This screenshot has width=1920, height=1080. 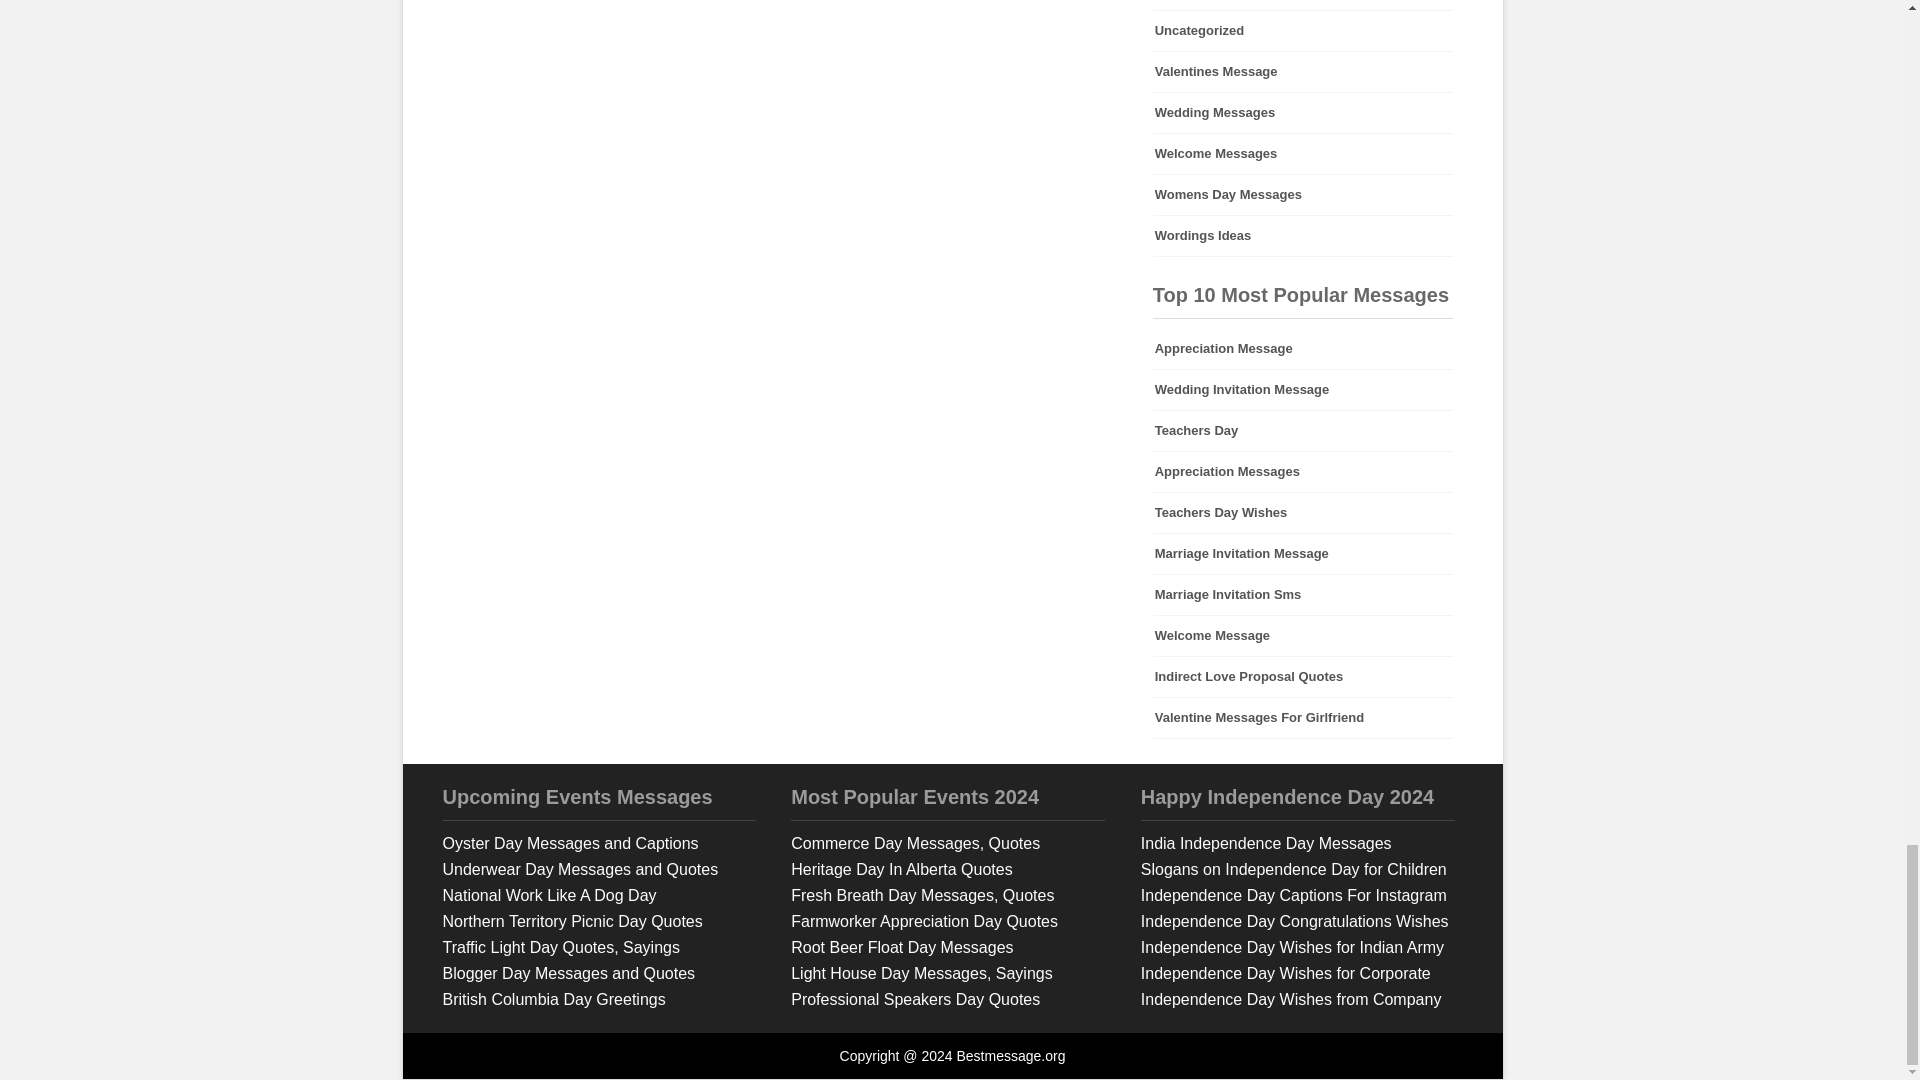 What do you see at coordinates (1303, 349) in the screenshot?
I see `appreciation message` at bounding box center [1303, 349].